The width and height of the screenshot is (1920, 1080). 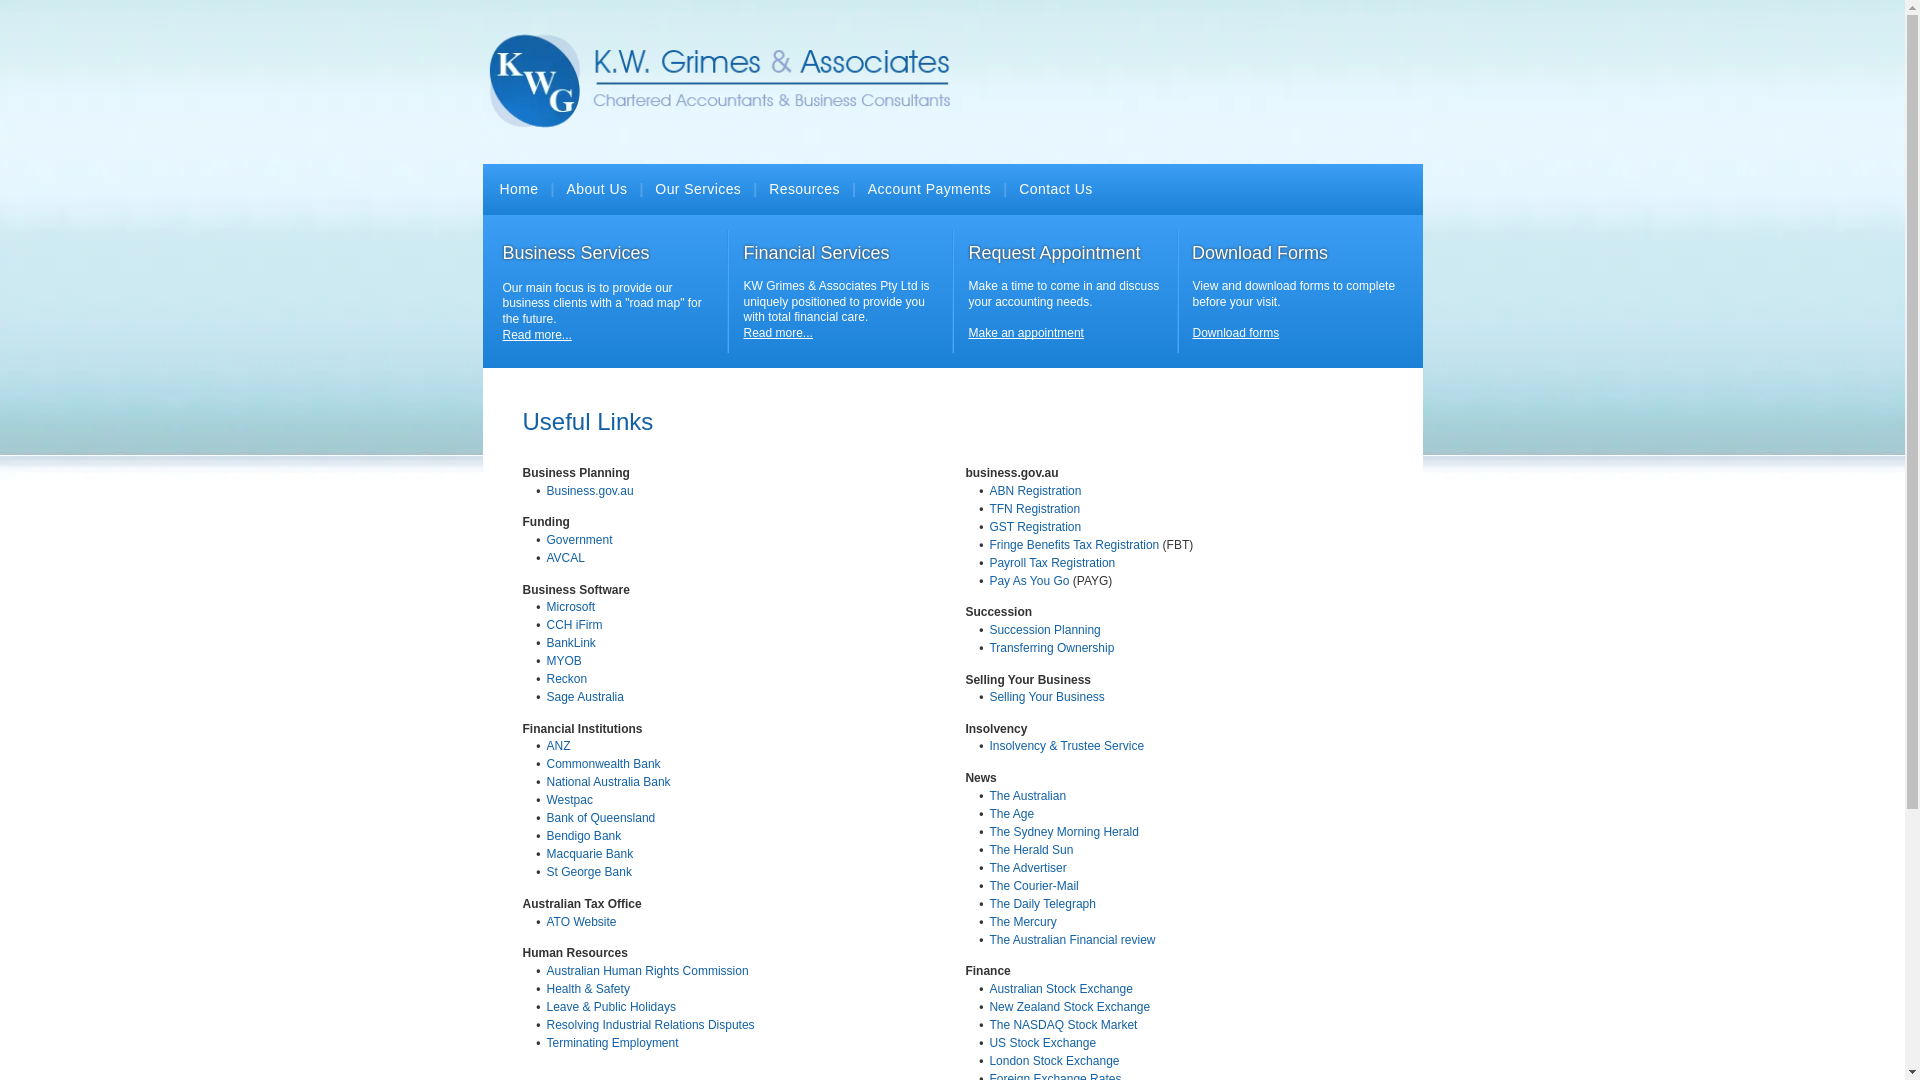 I want to click on AVCAL, so click(x=565, y=558).